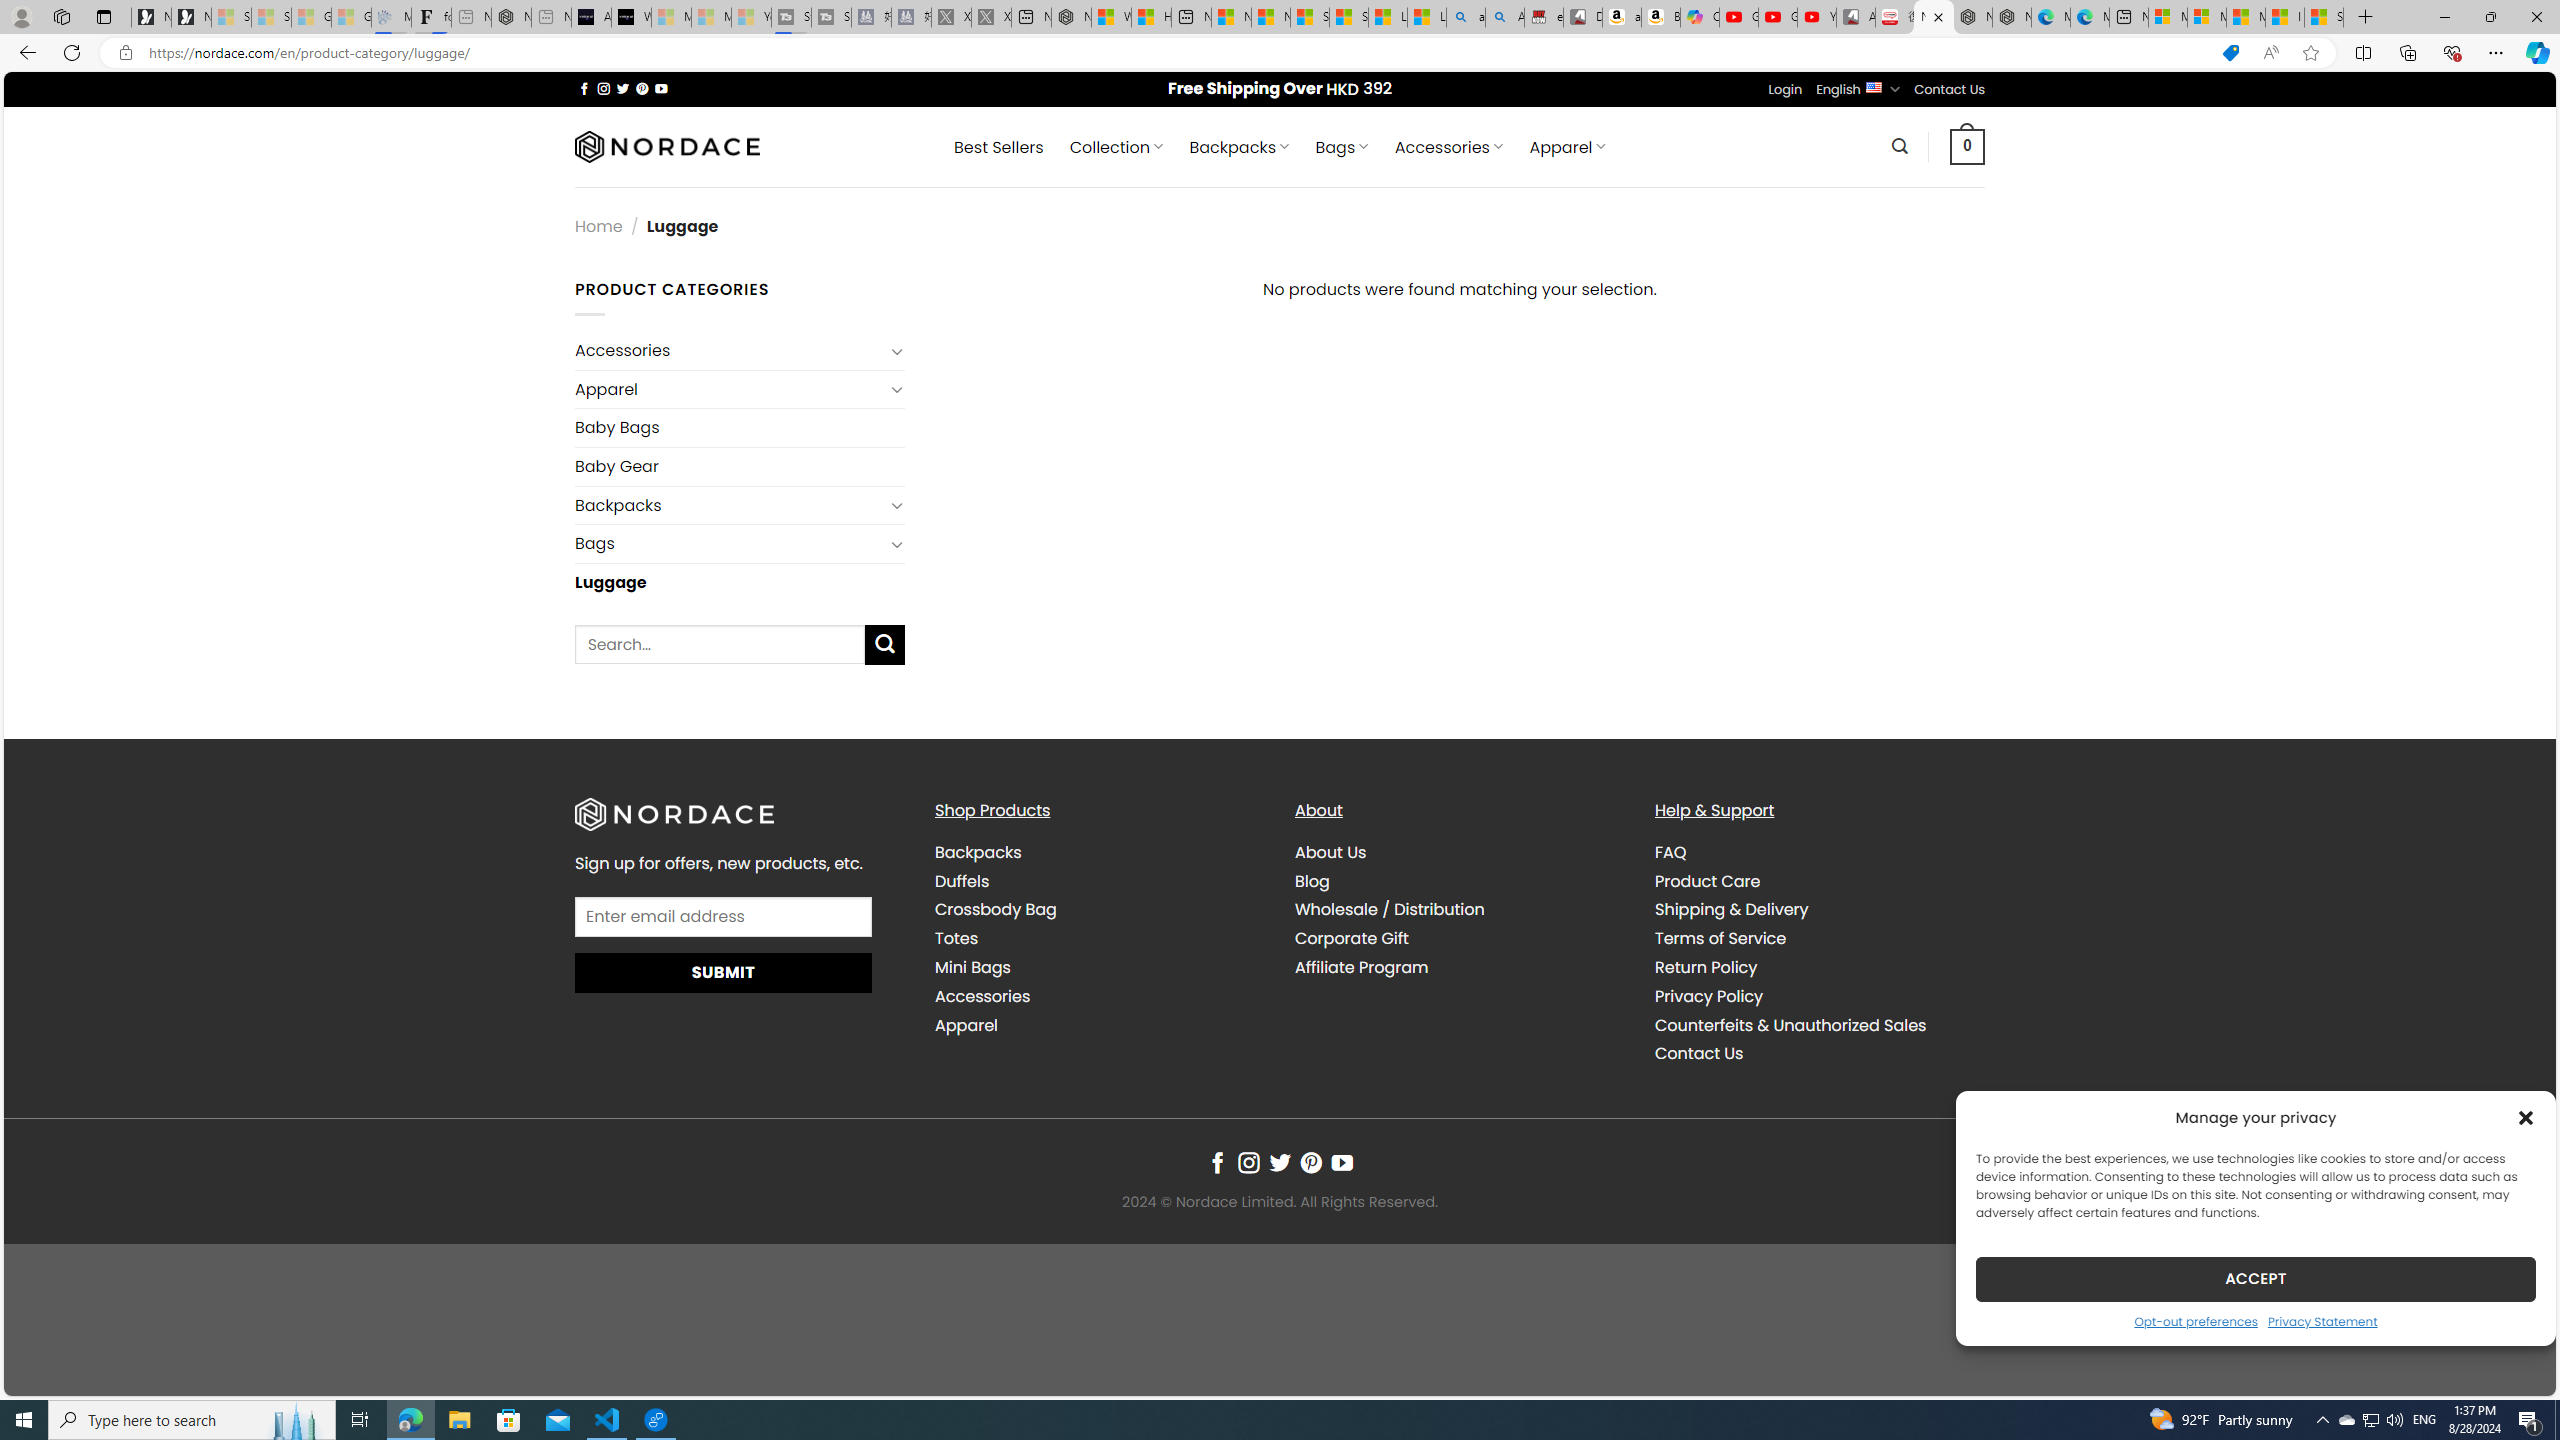 The width and height of the screenshot is (2560, 1440). Describe the element at coordinates (1785, 89) in the screenshot. I see `Login` at that location.